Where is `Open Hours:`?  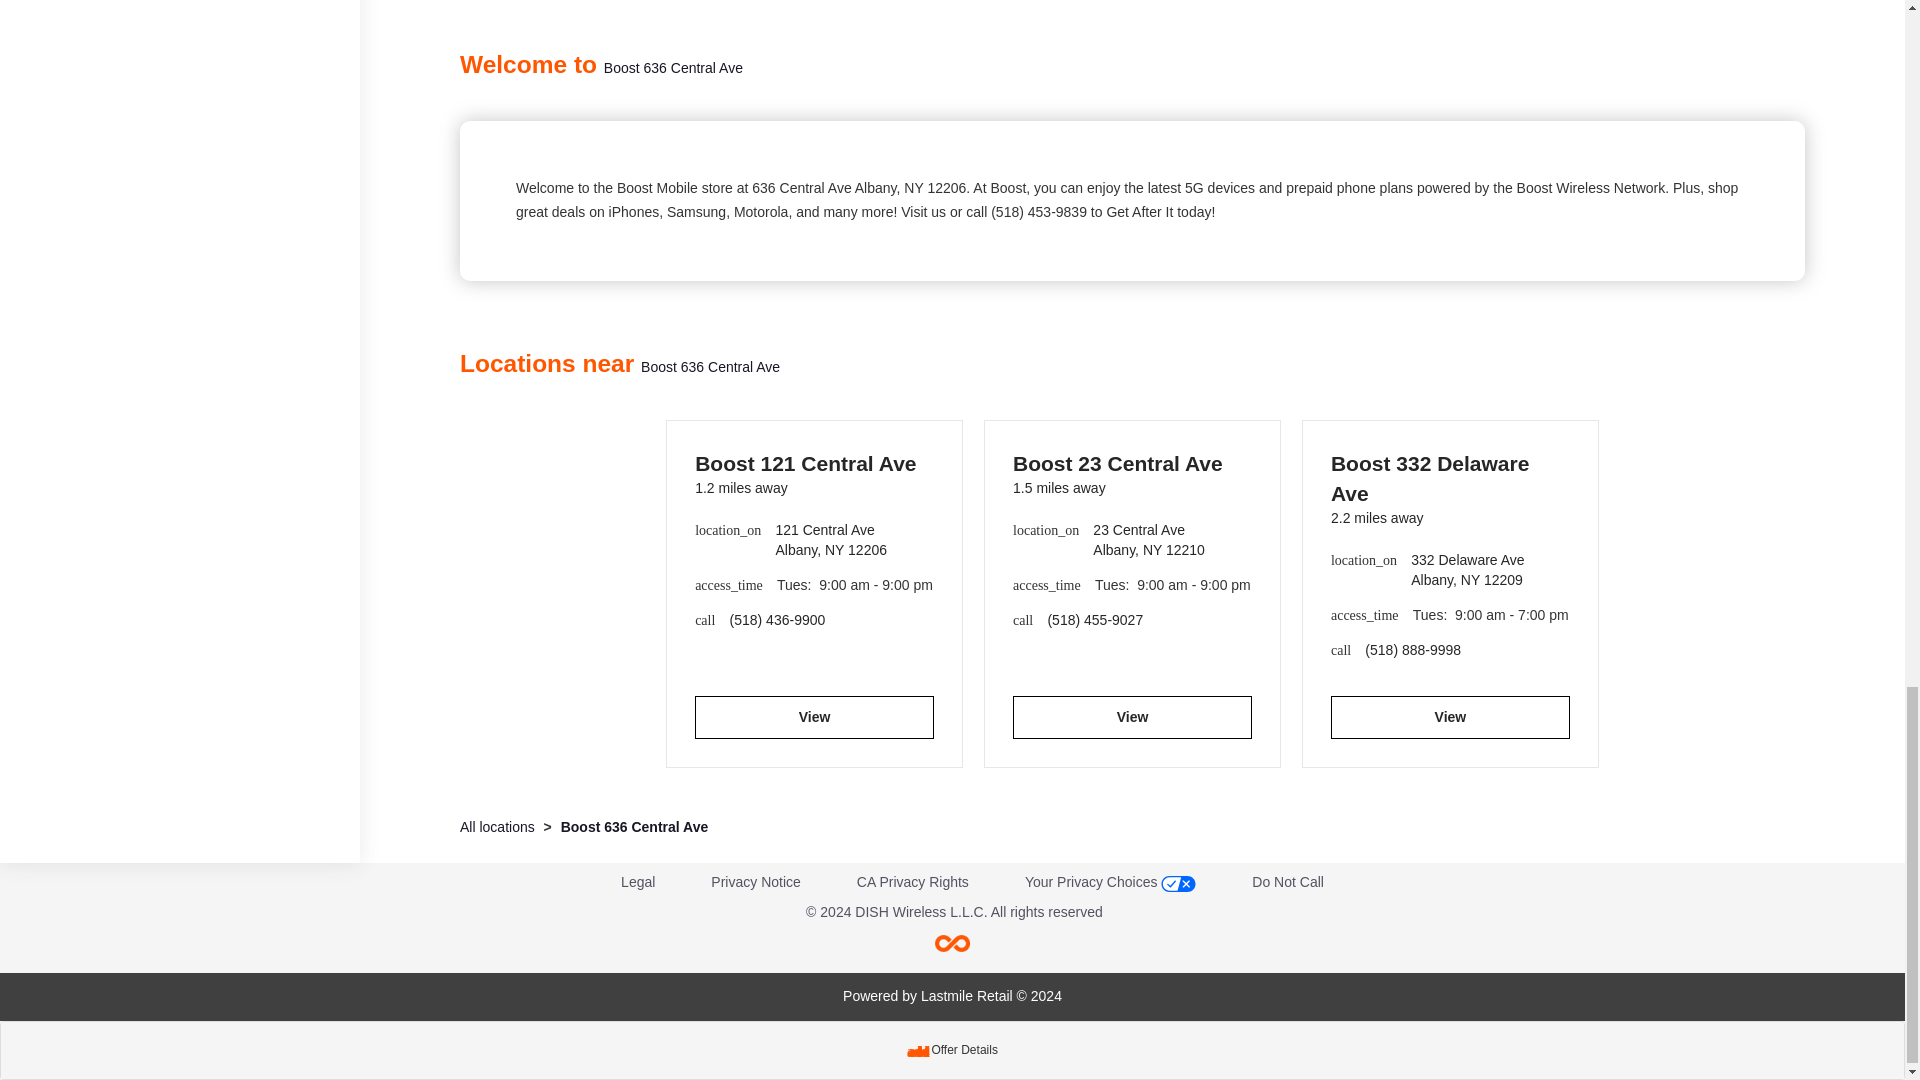
Open Hours: is located at coordinates (855, 586).